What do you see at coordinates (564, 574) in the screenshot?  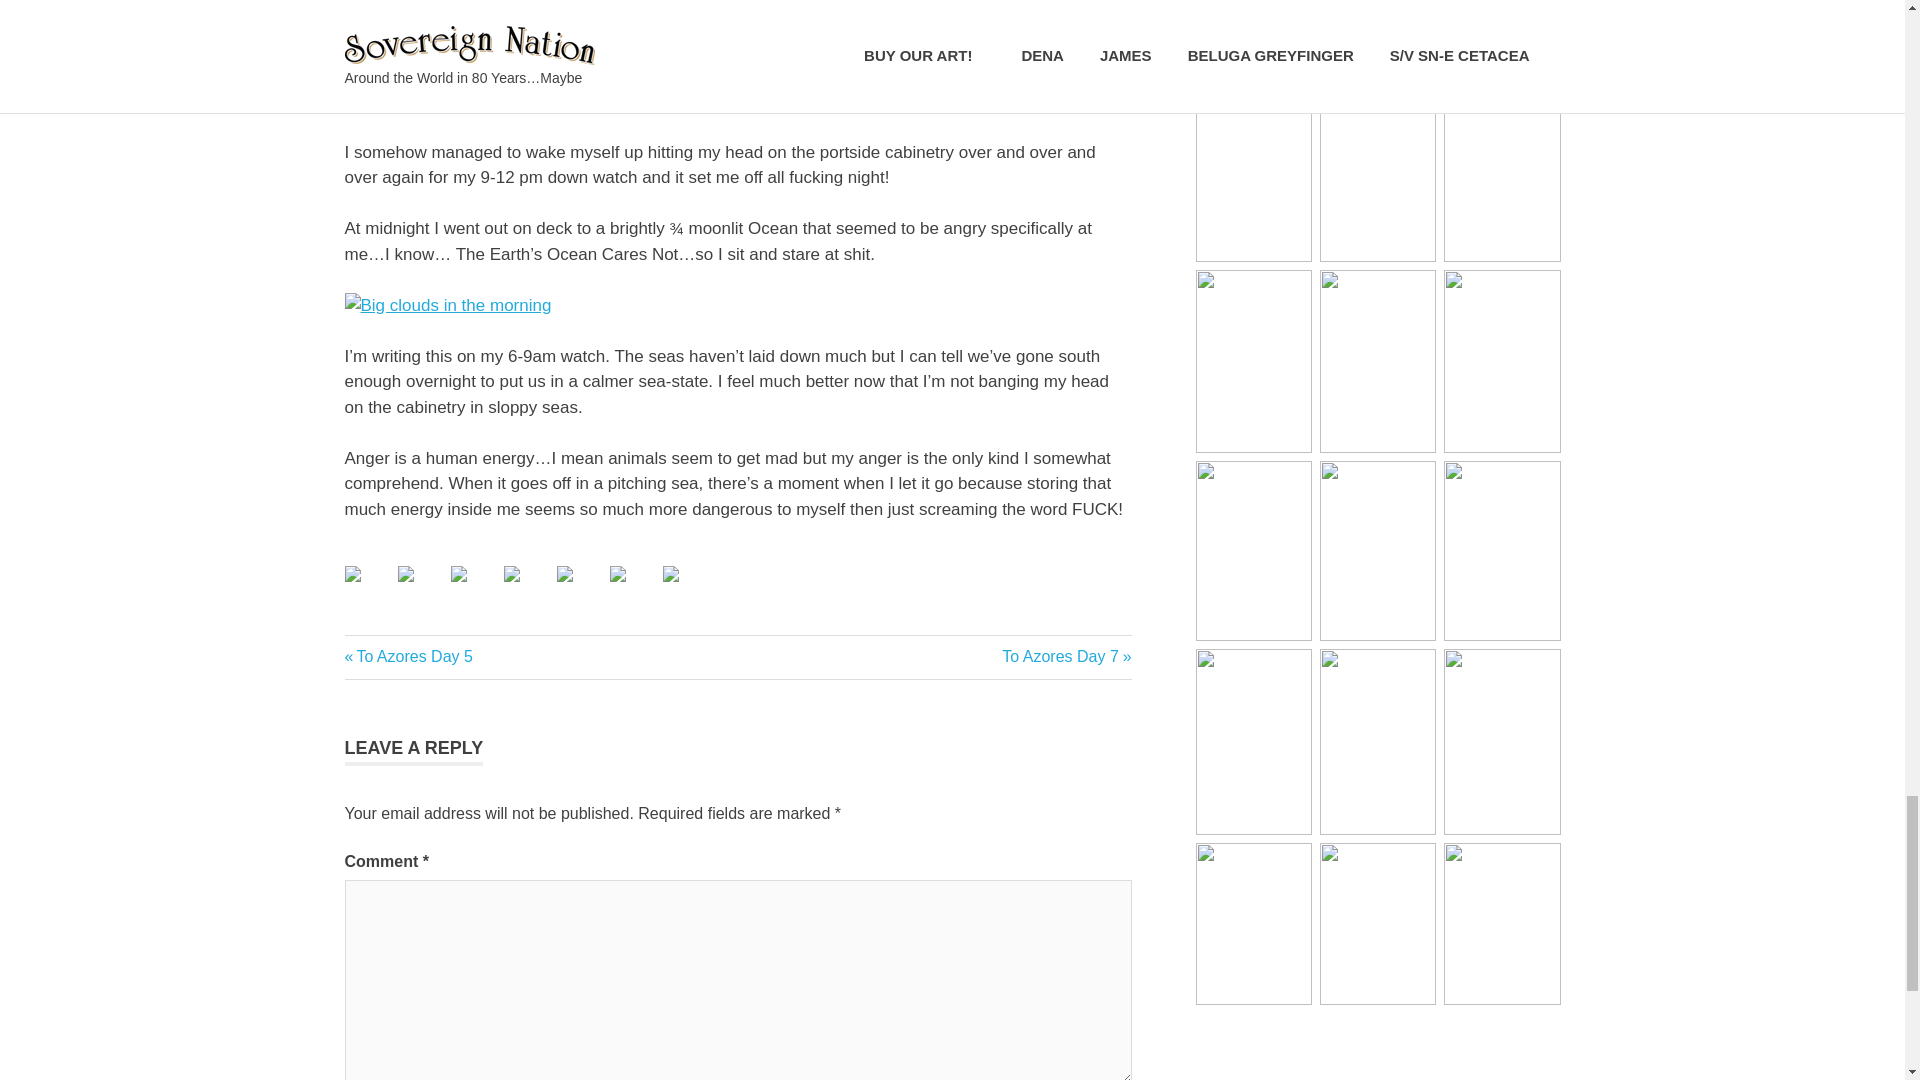 I see `Share by email` at bounding box center [564, 574].